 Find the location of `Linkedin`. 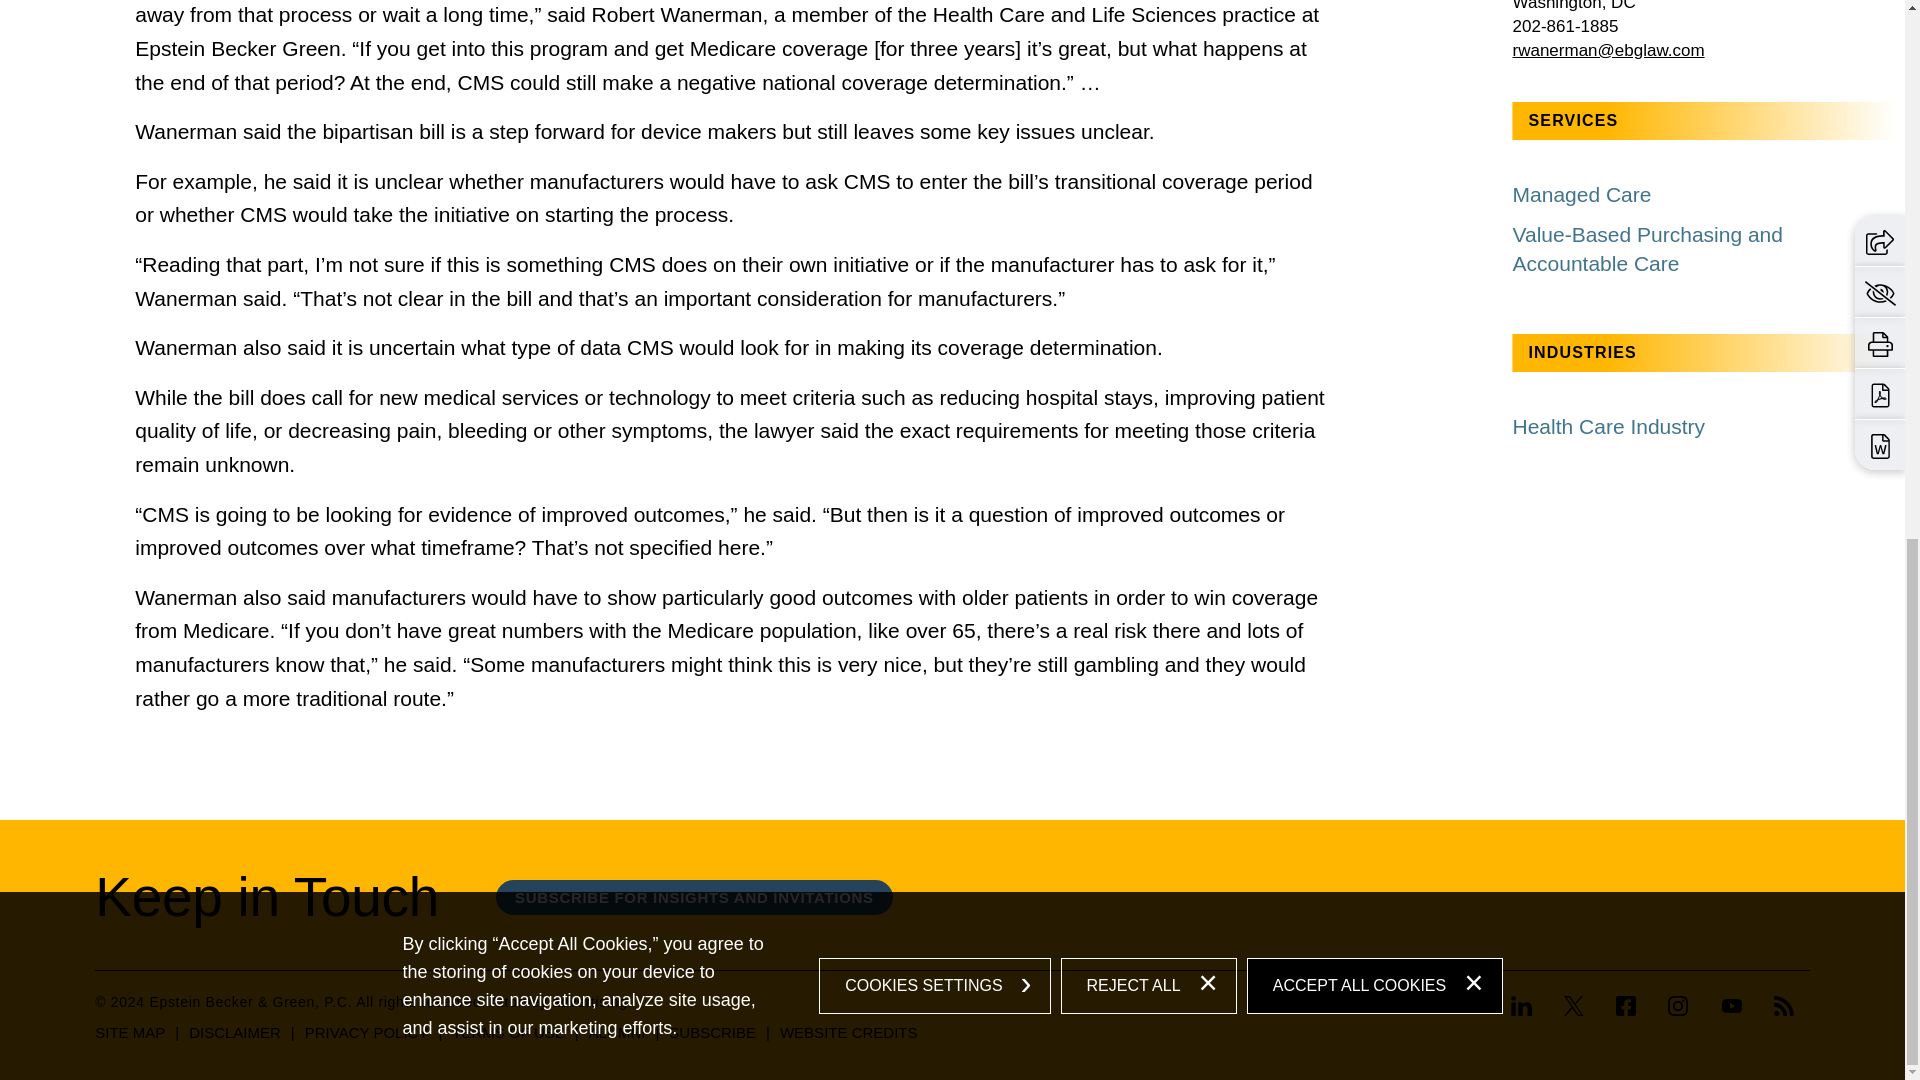

Linkedin is located at coordinates (1529, 1008).